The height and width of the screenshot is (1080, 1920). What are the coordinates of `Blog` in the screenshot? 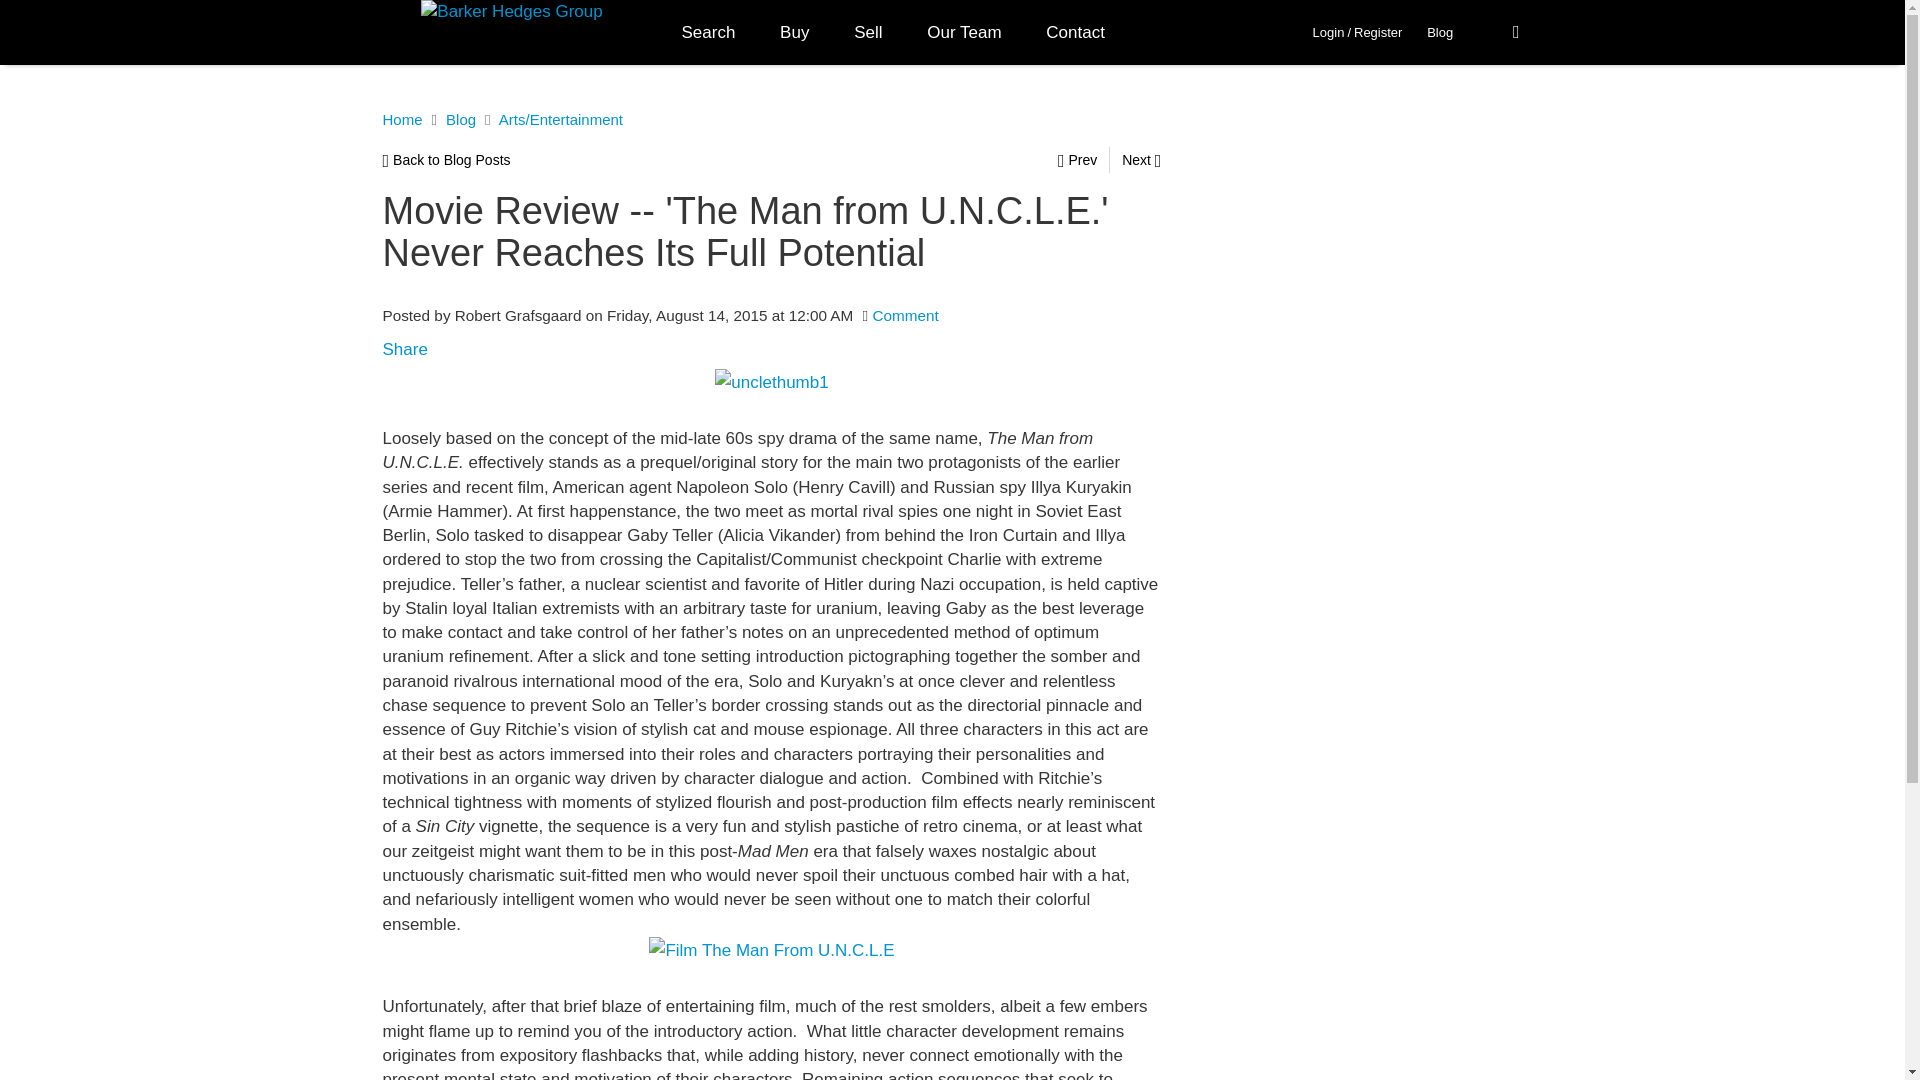 It's located at (1440, 32).